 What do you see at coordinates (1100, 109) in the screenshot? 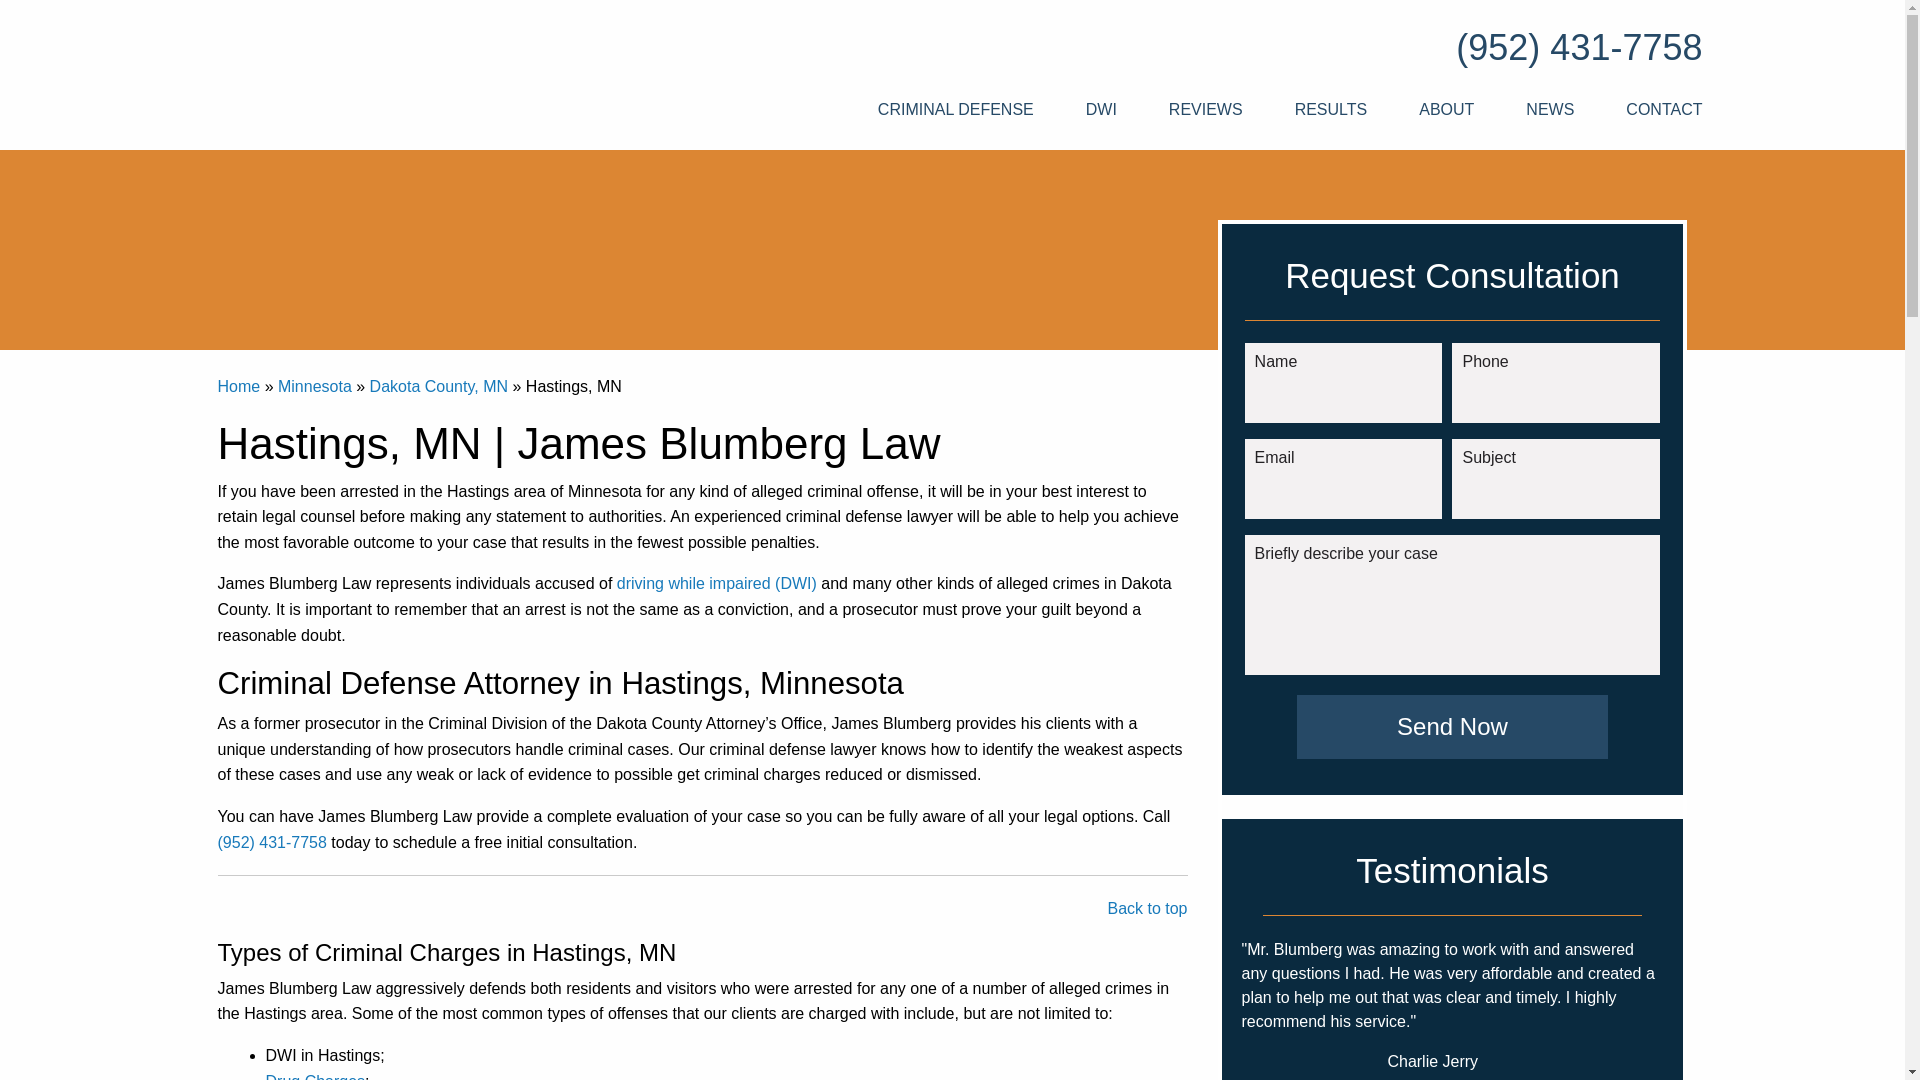
I see `DWI` at bounding box center [1100, 109].